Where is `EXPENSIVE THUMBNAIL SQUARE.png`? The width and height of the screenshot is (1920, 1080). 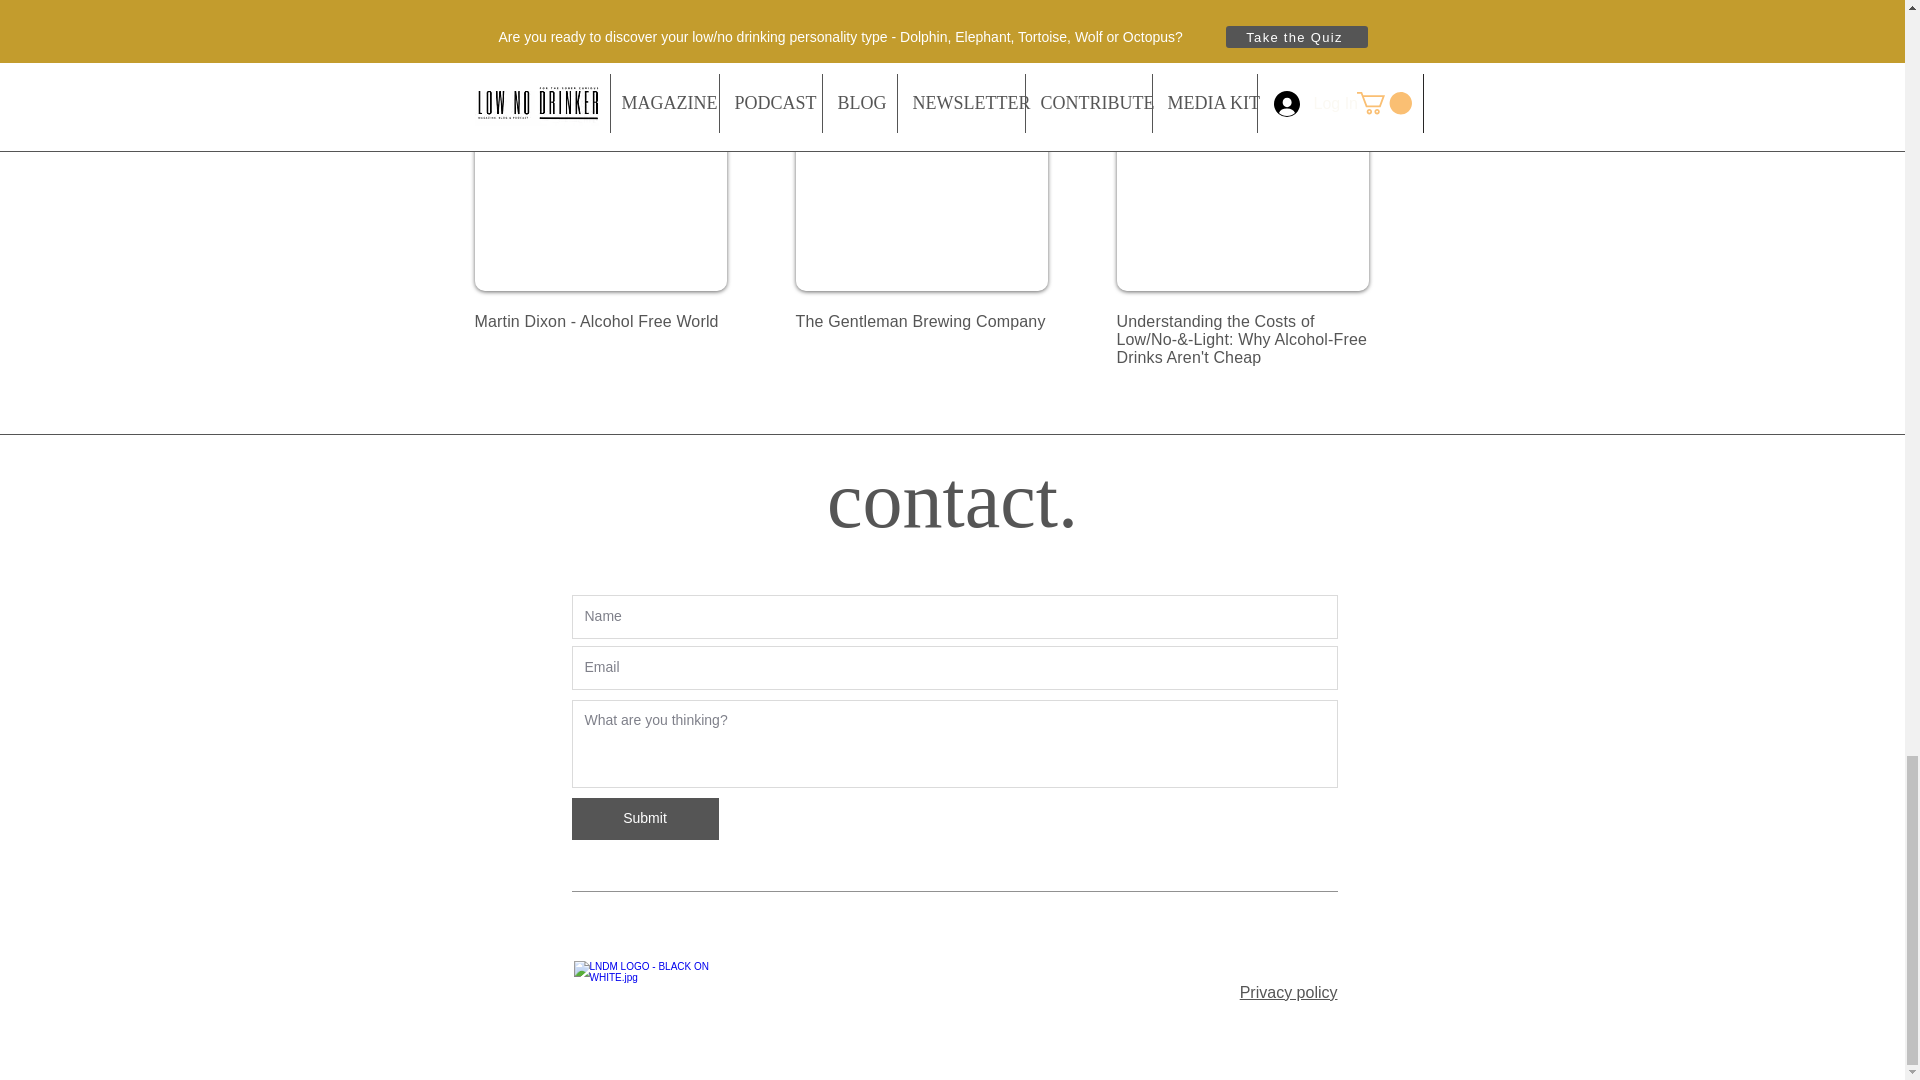 EXPENSIVE THUMBNAIL SQUARE.png is located at coordinates (1241, 168).